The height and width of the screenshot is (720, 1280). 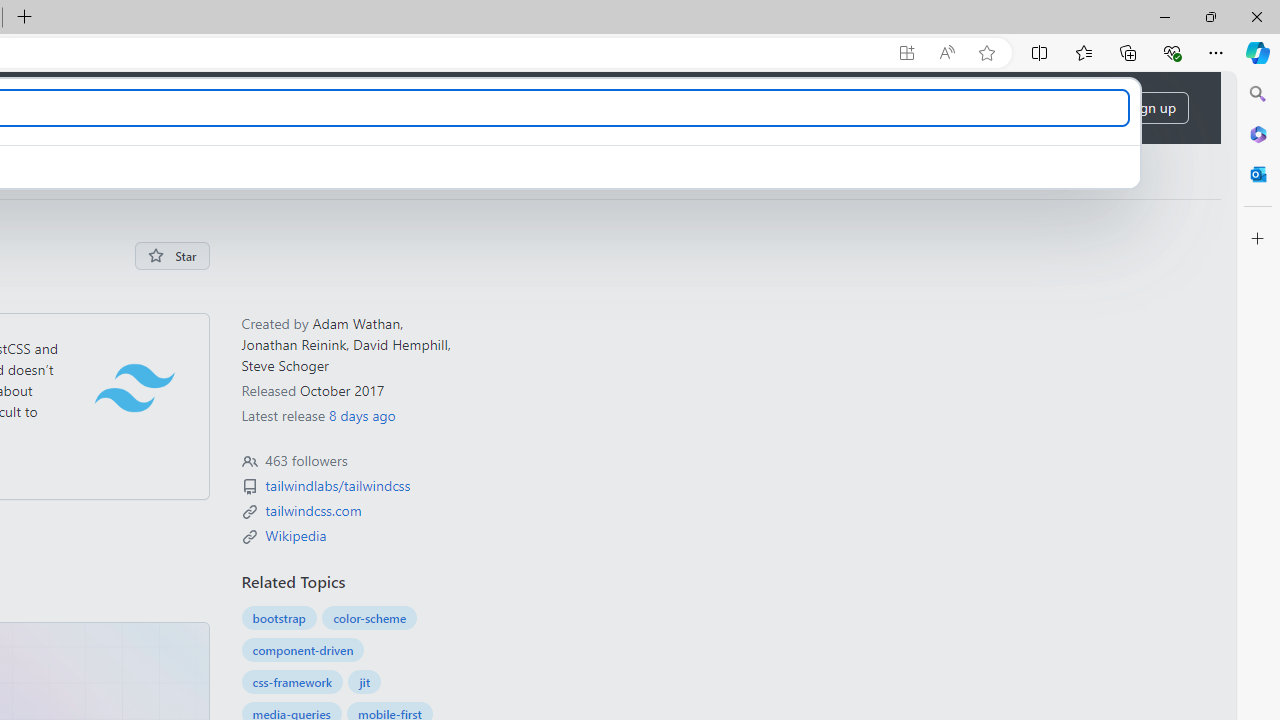 What do you see at coordinates (361, 415) in the screenshot?
I see `8 days ago` at bounding box center [361, 415].